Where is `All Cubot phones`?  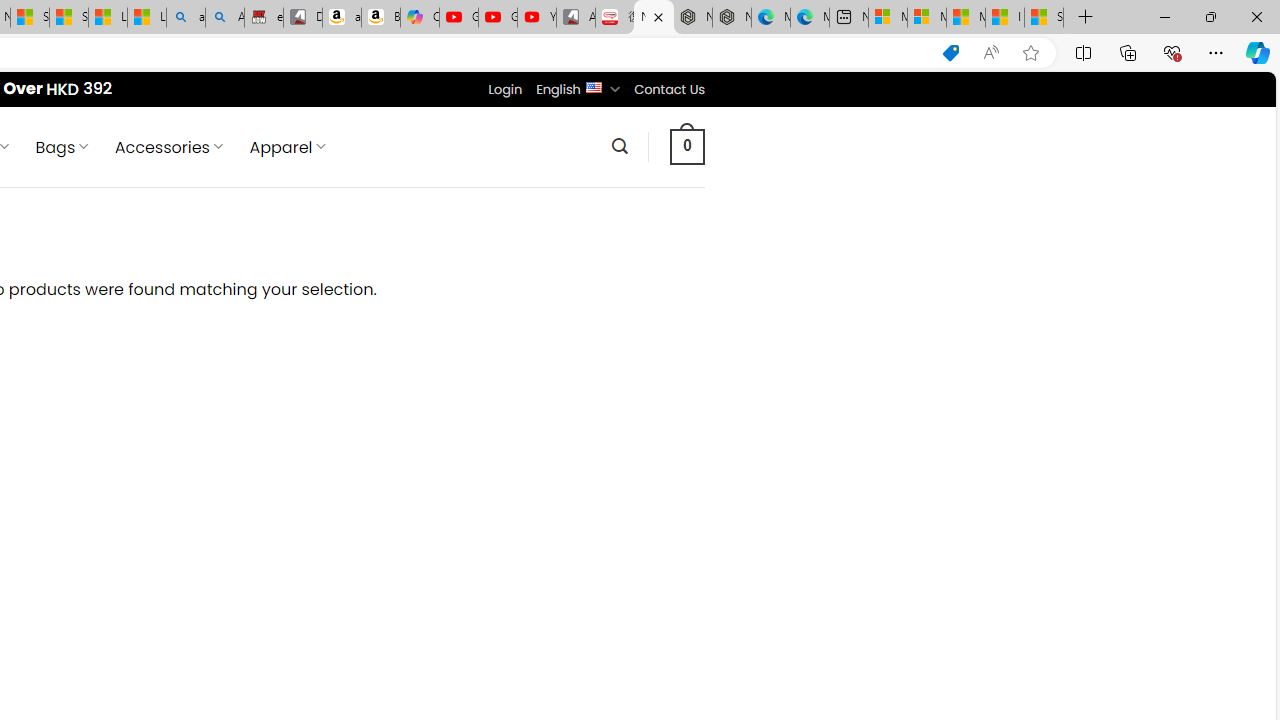 All Cubot phones is located at coordinates (576, 18).